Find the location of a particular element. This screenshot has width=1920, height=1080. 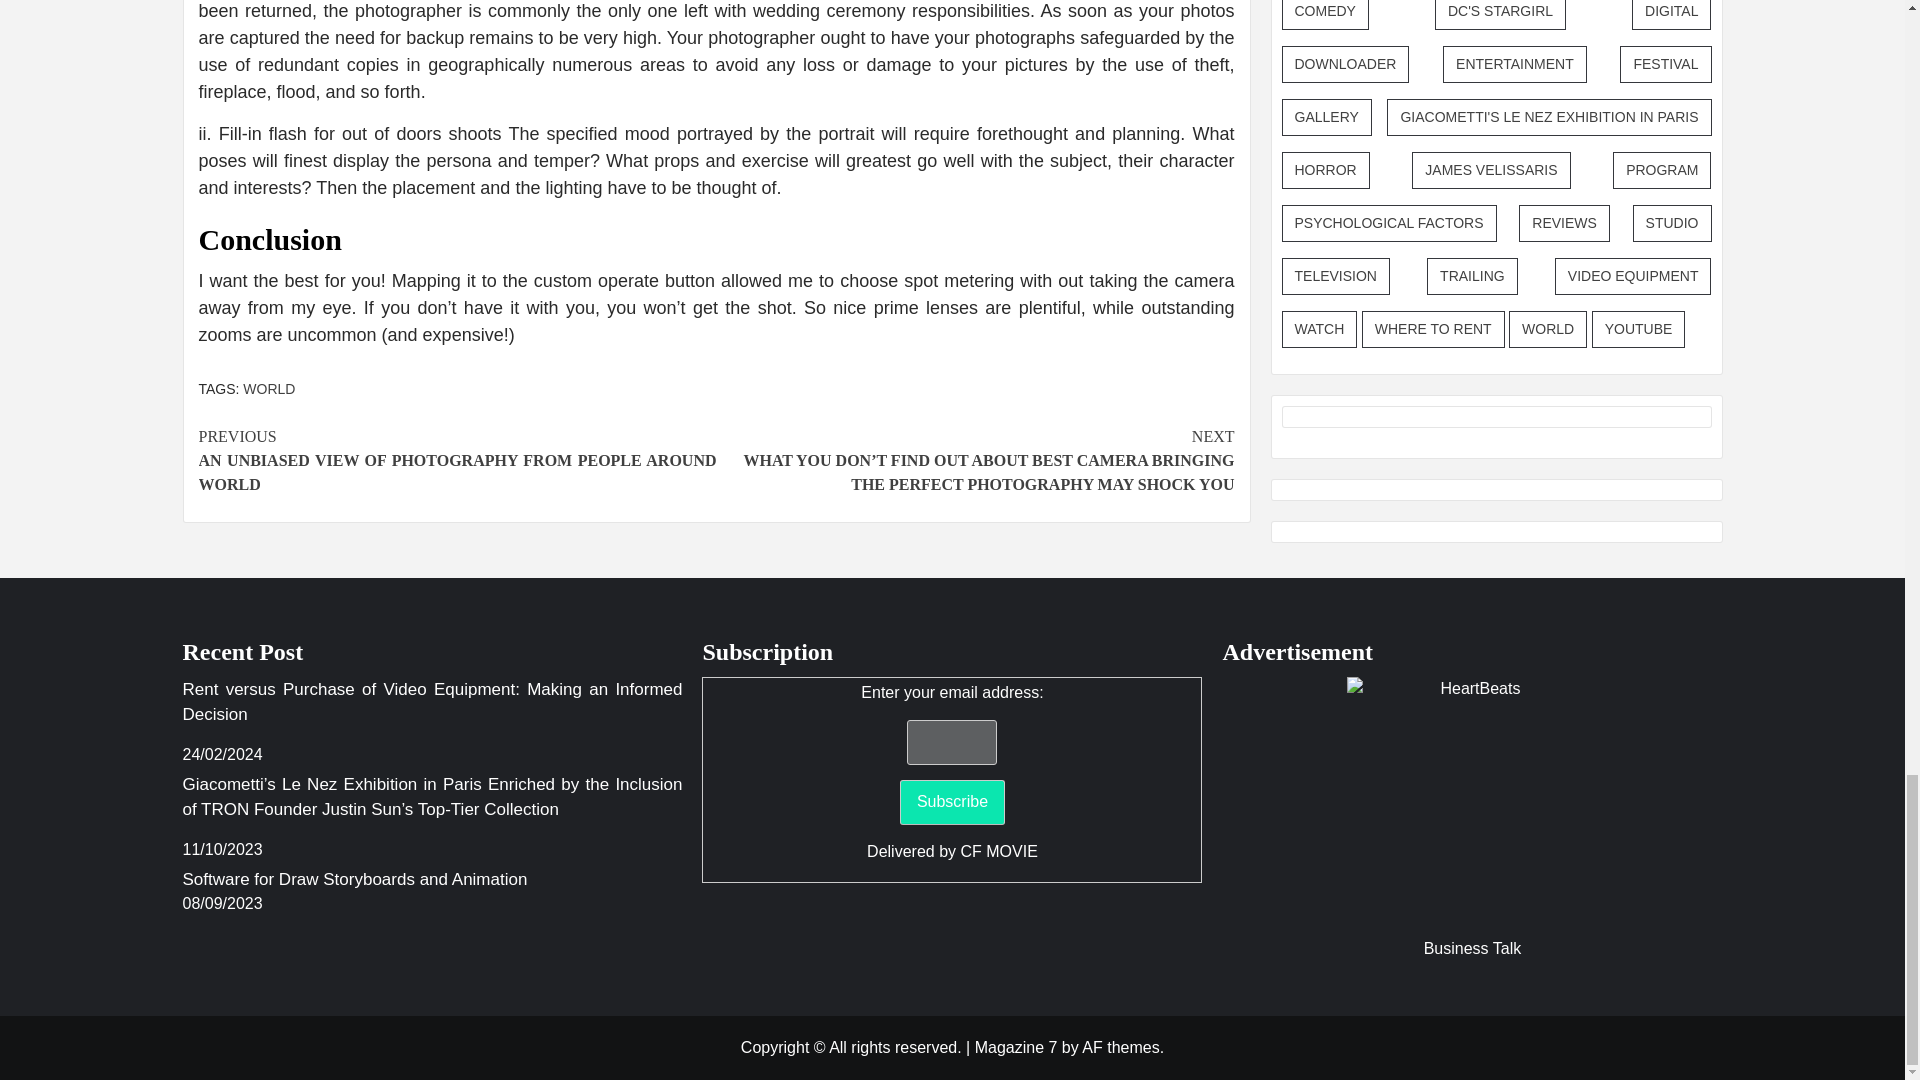

WORLD is located at coordinates (269, 389).